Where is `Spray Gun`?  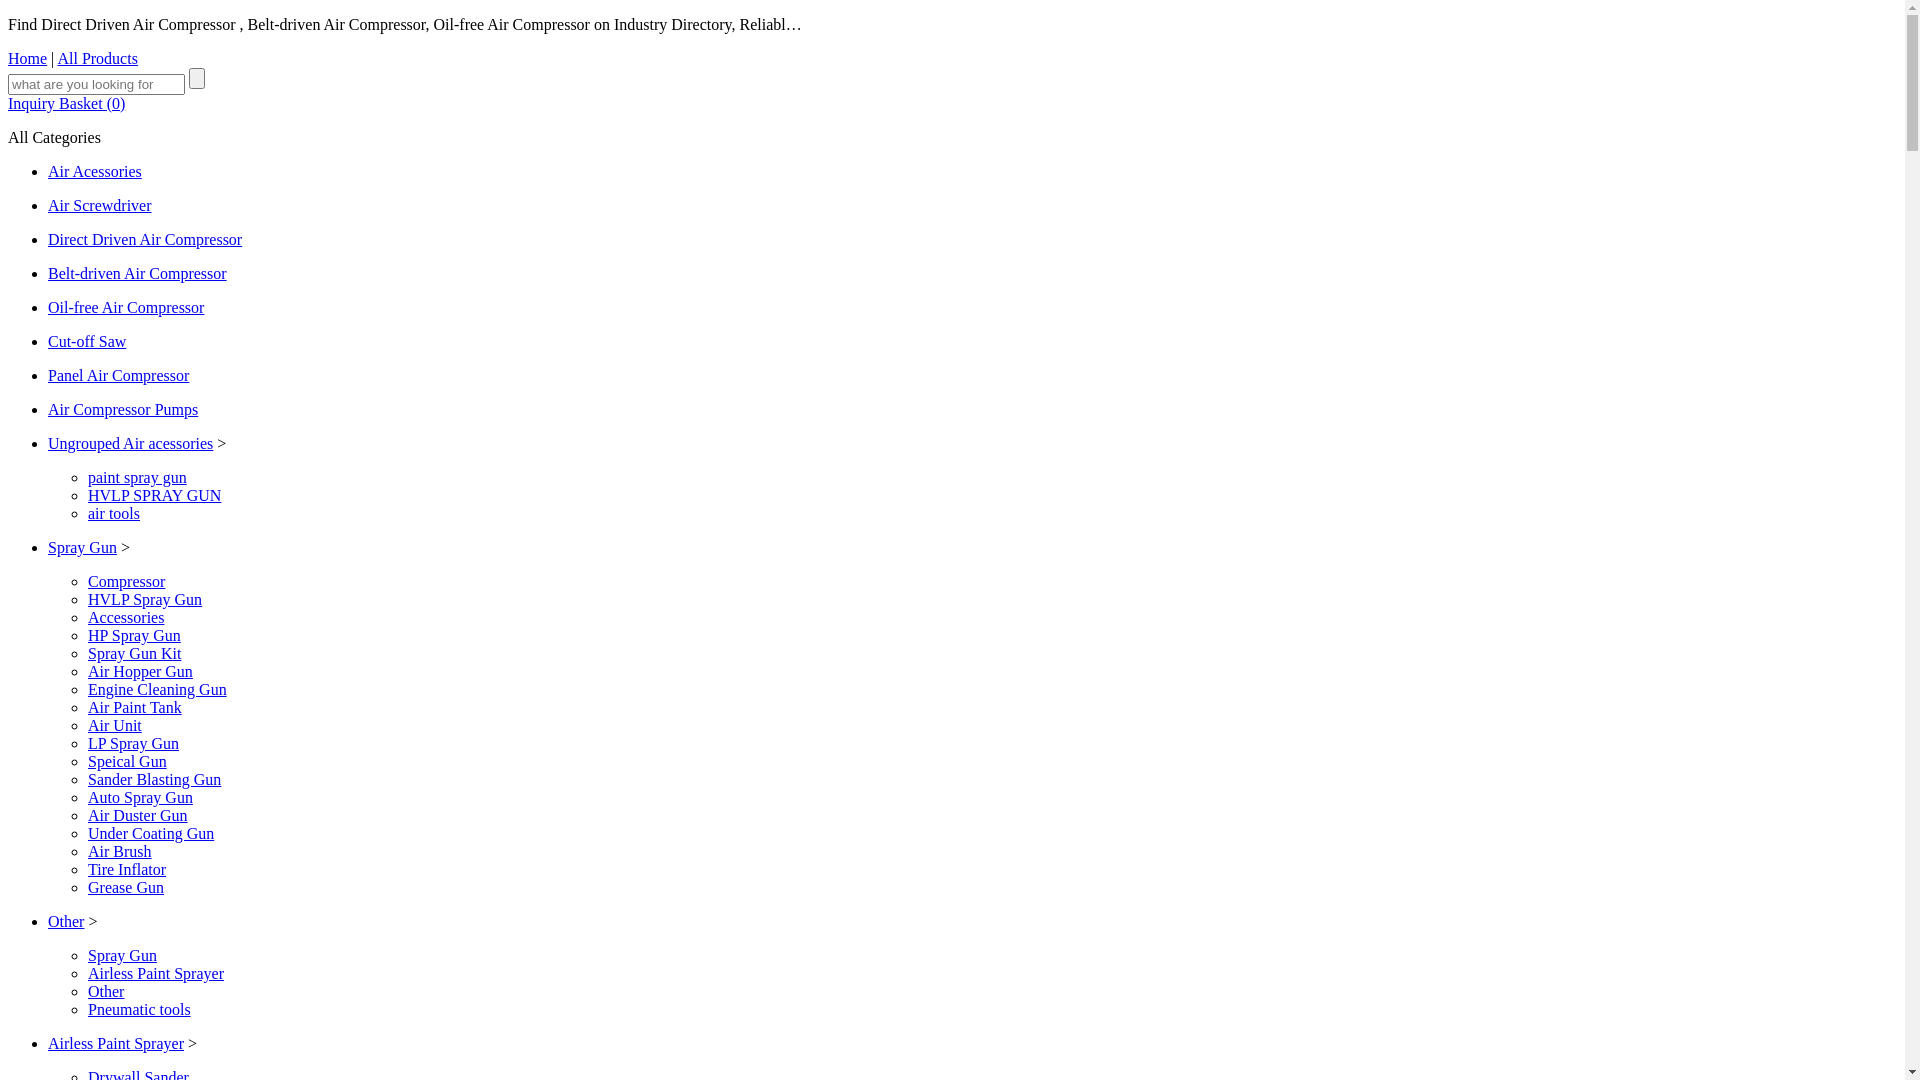
Spray Gun is located at coordinates (82, 548).